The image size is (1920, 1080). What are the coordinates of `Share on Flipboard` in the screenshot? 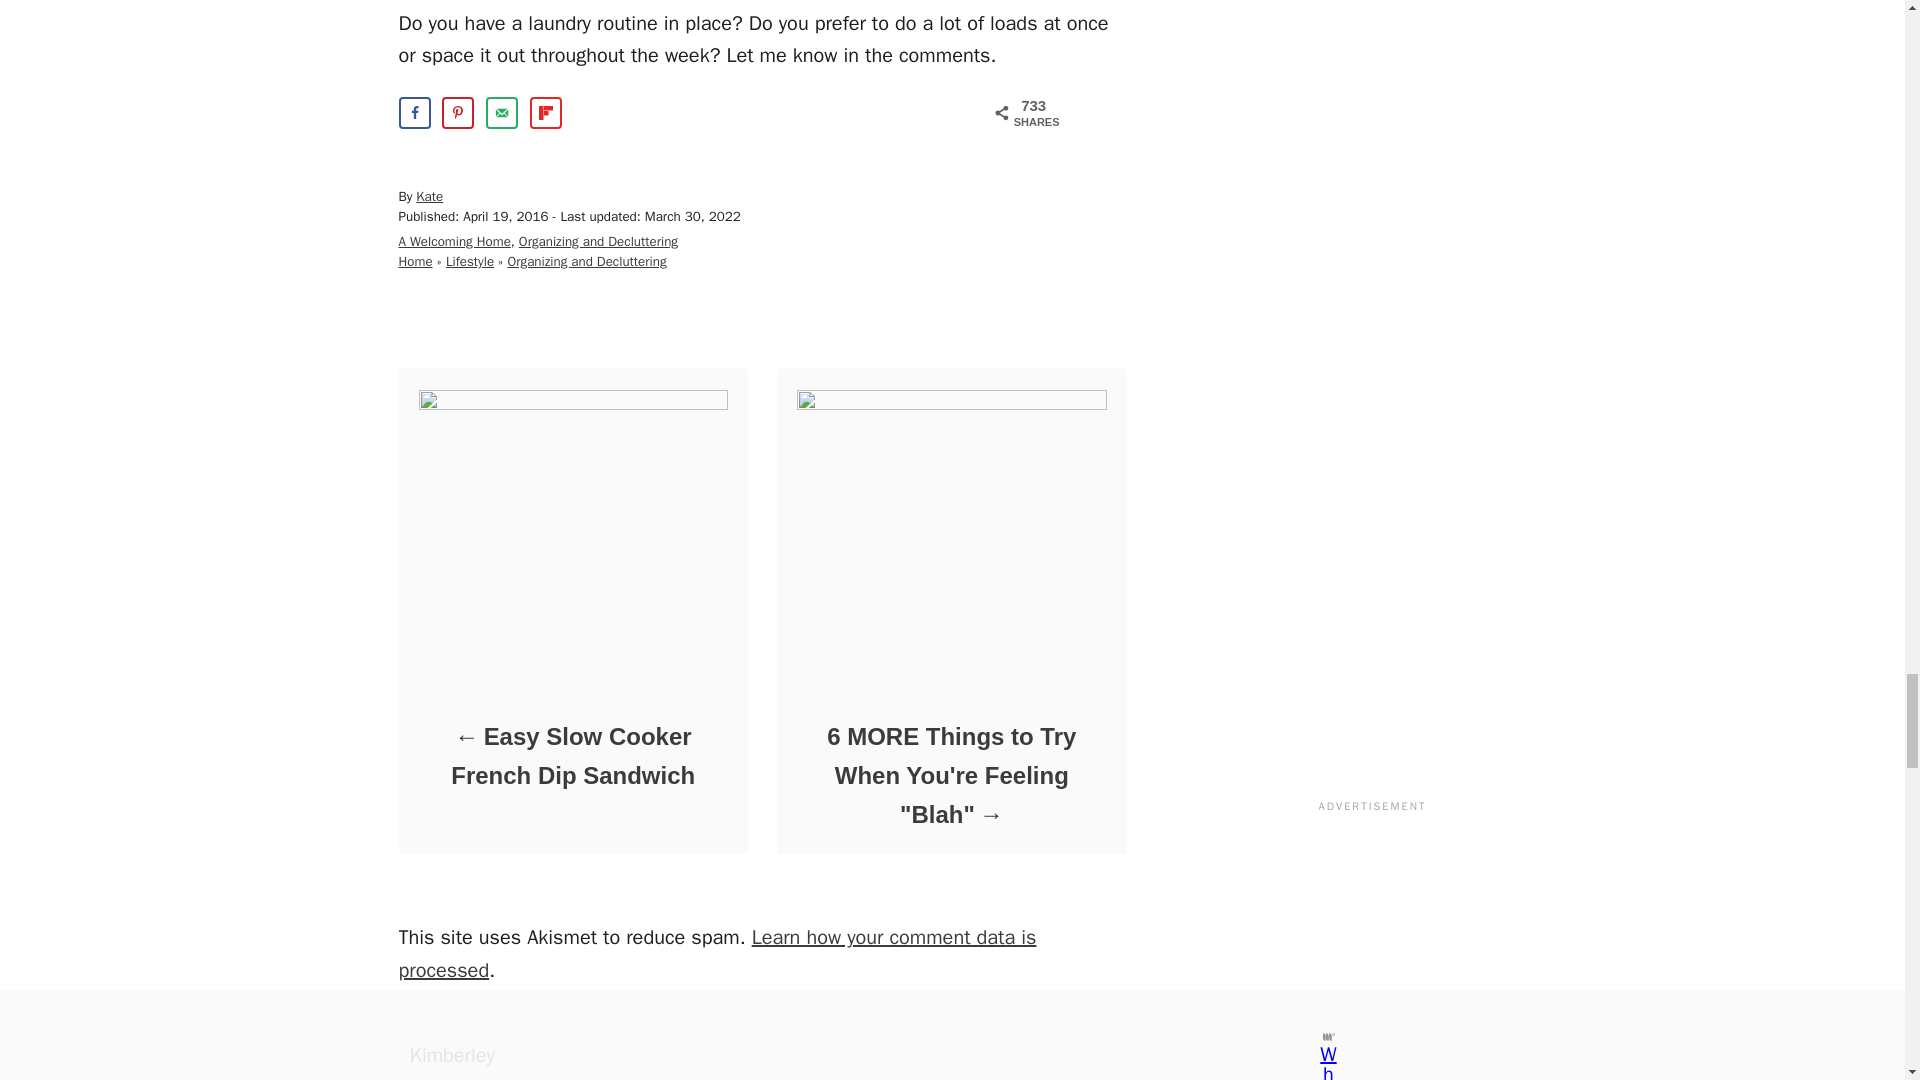 It's located at (546, 112).